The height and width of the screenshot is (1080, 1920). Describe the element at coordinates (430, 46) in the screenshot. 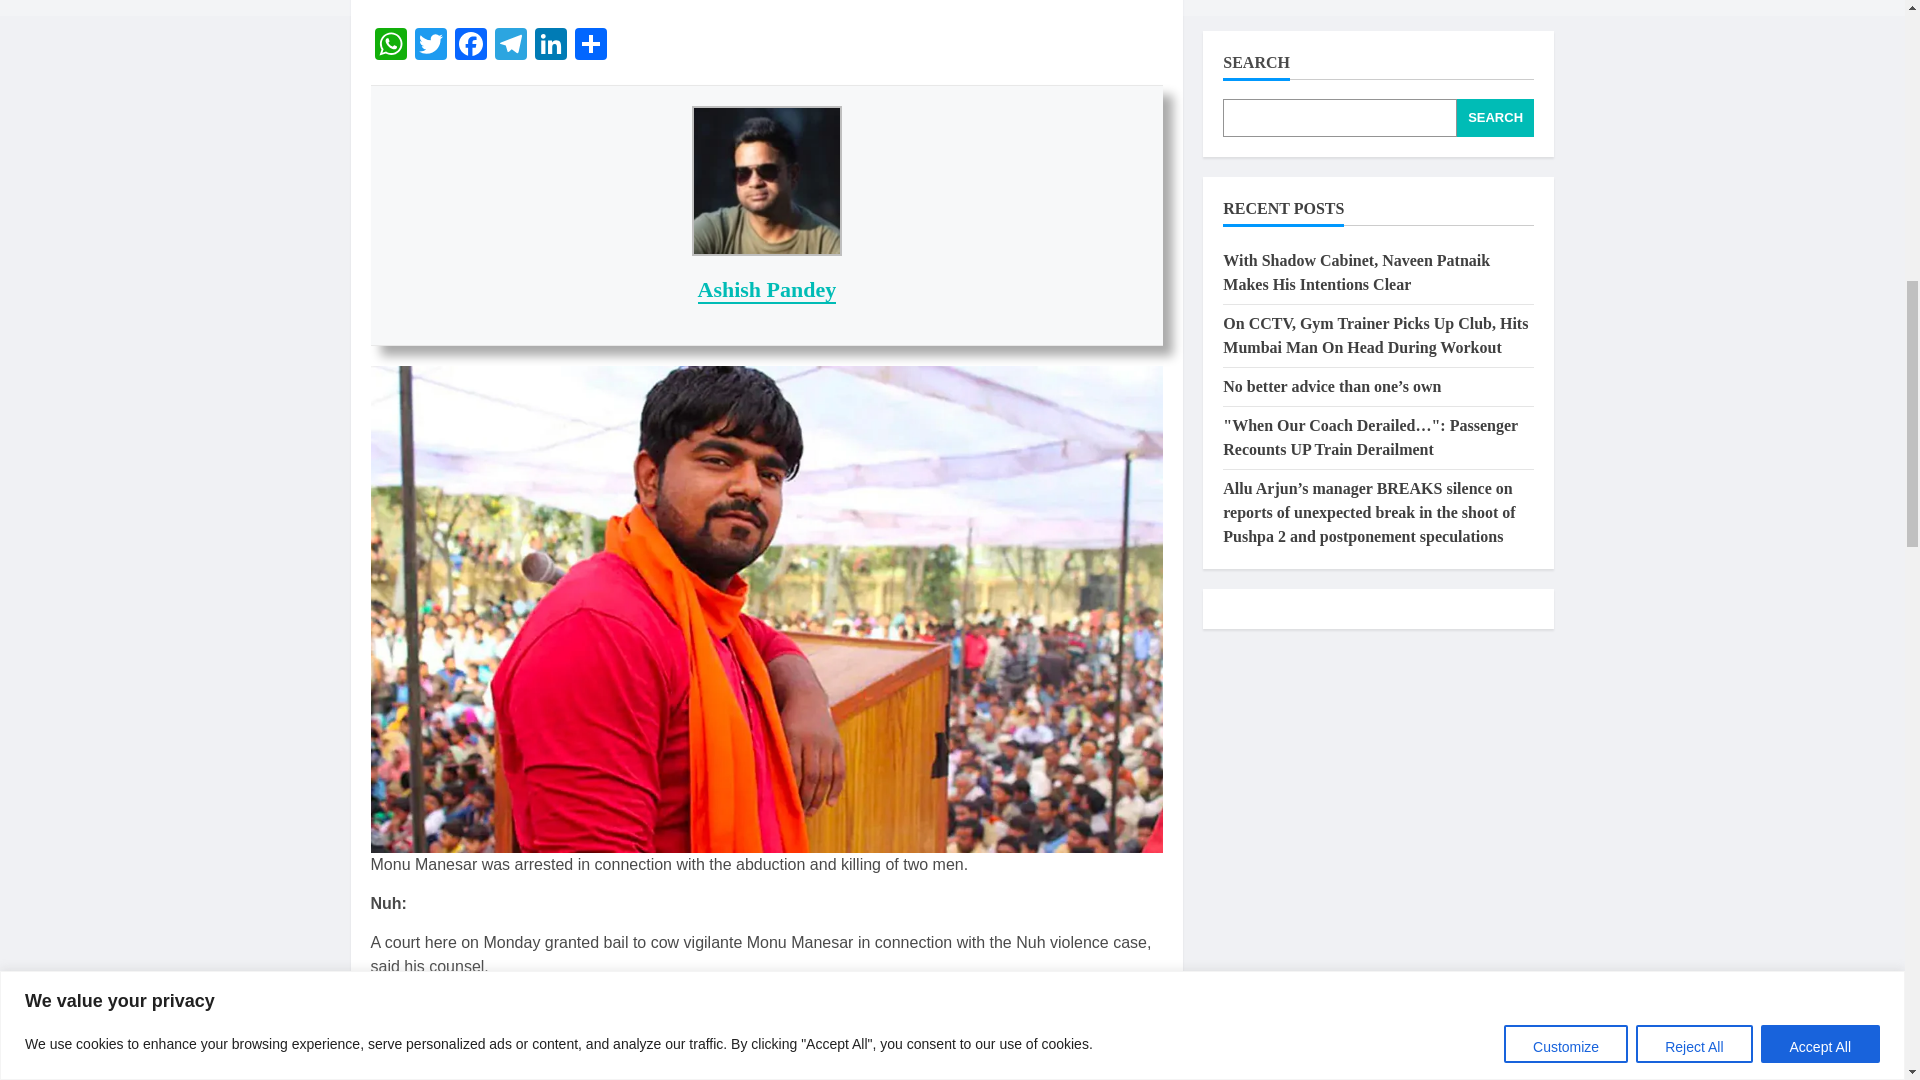

I see `Twitter` at that location.